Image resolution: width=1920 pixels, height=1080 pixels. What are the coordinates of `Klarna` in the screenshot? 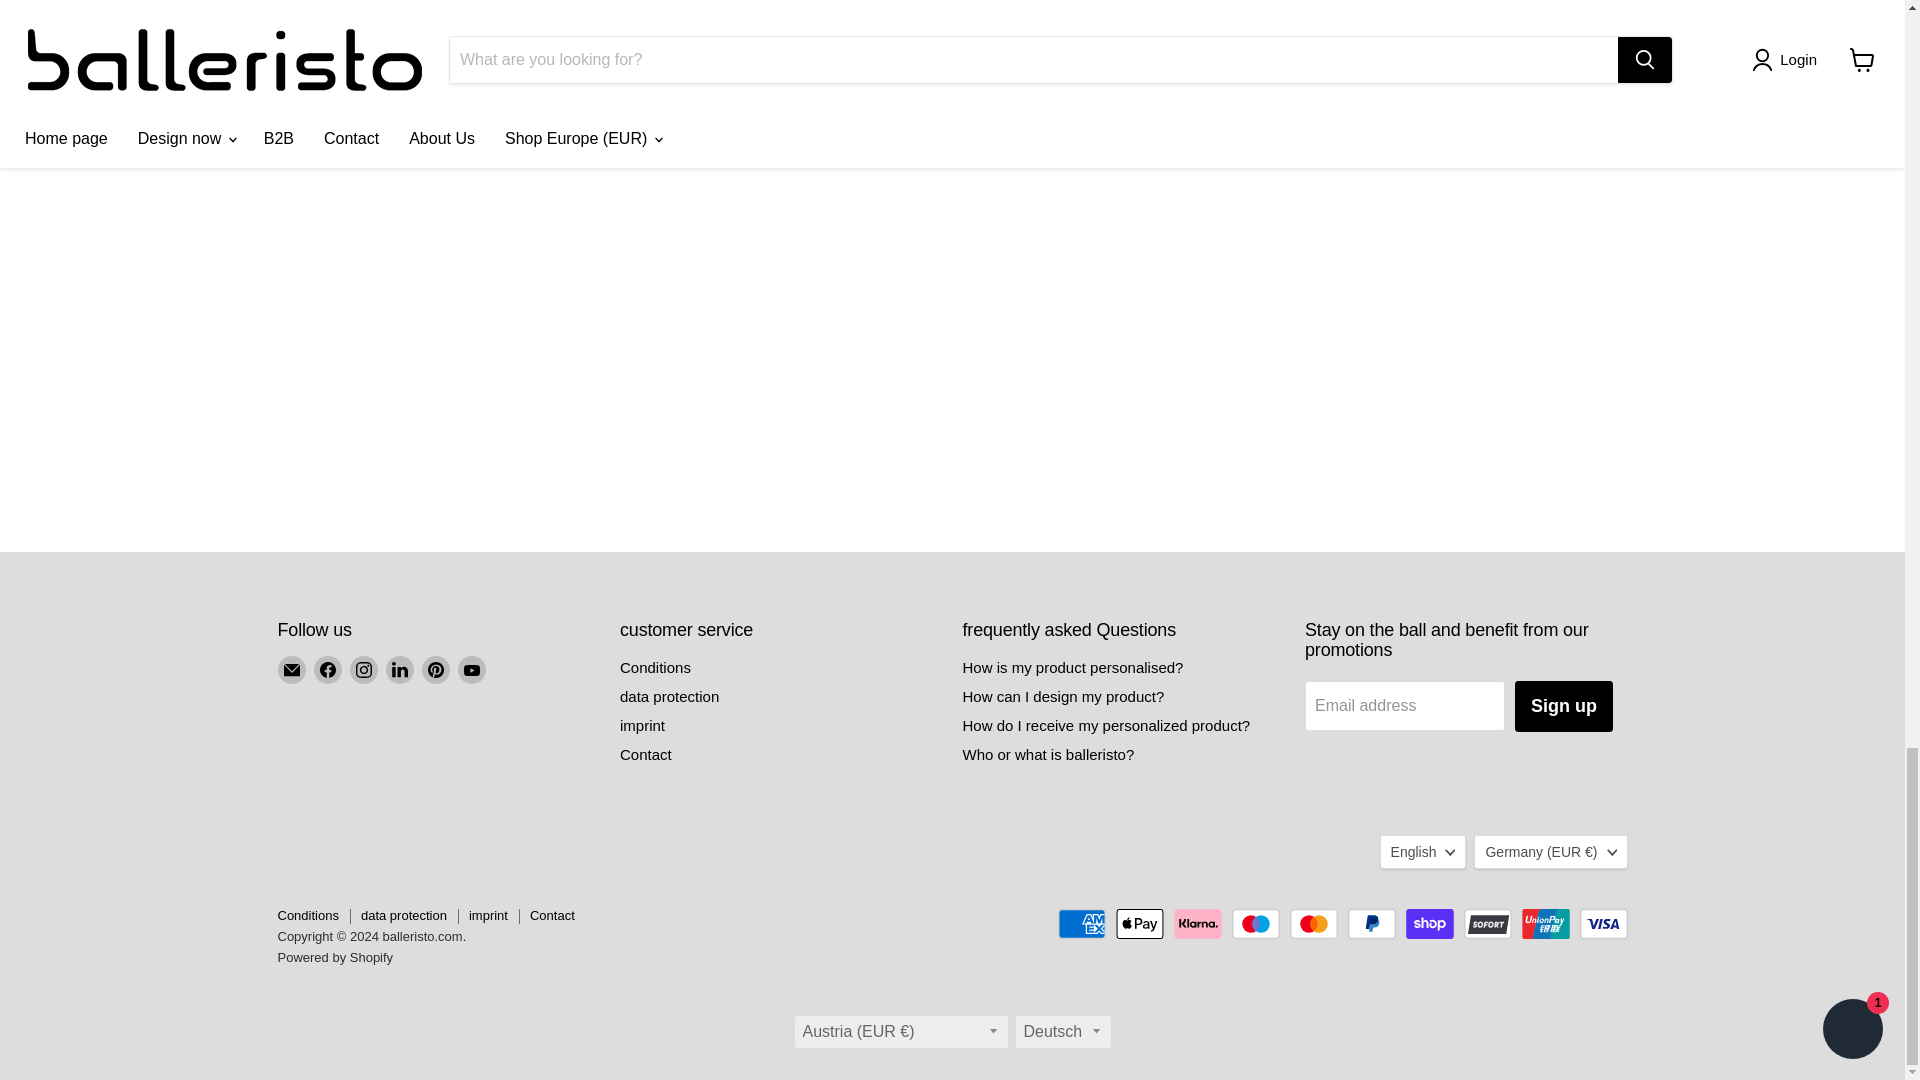 It's located at (1197, 924).